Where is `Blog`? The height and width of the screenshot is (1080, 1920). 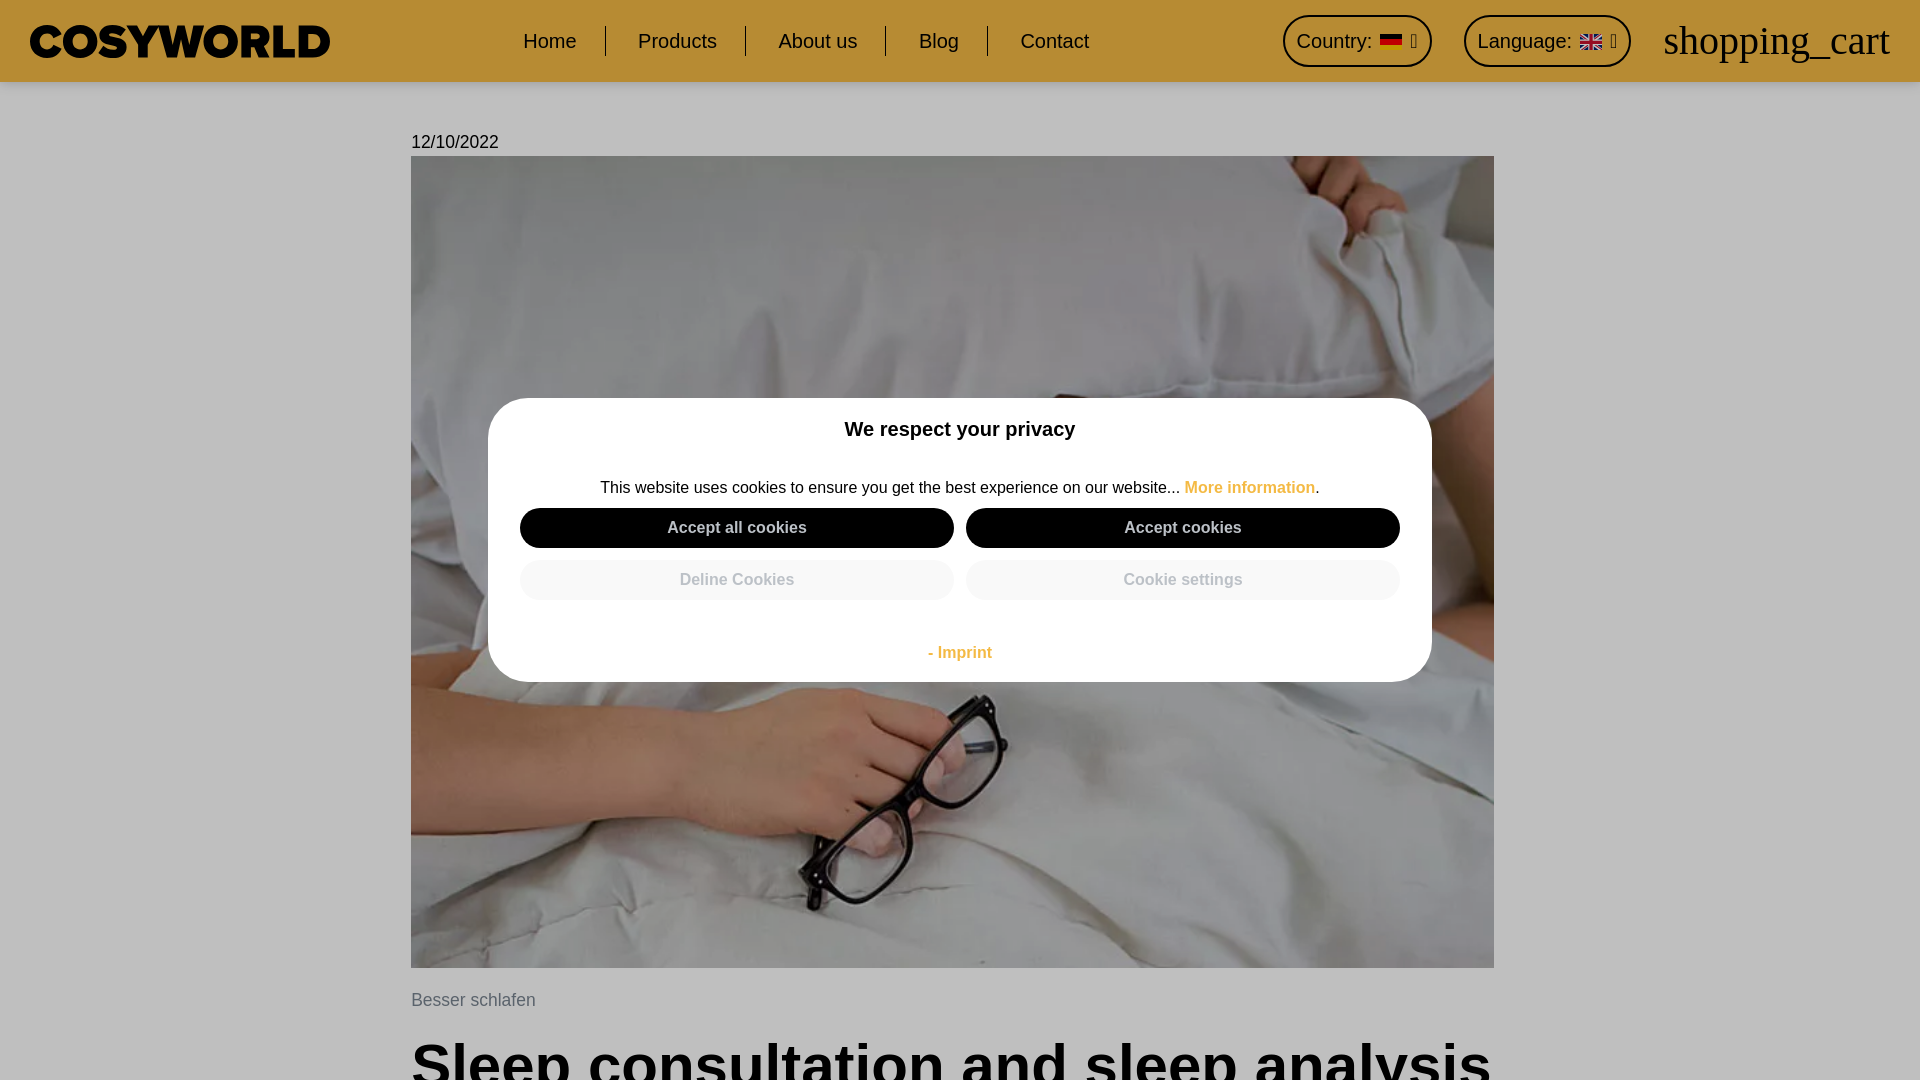
Blog is located at coordinates (939, 40).